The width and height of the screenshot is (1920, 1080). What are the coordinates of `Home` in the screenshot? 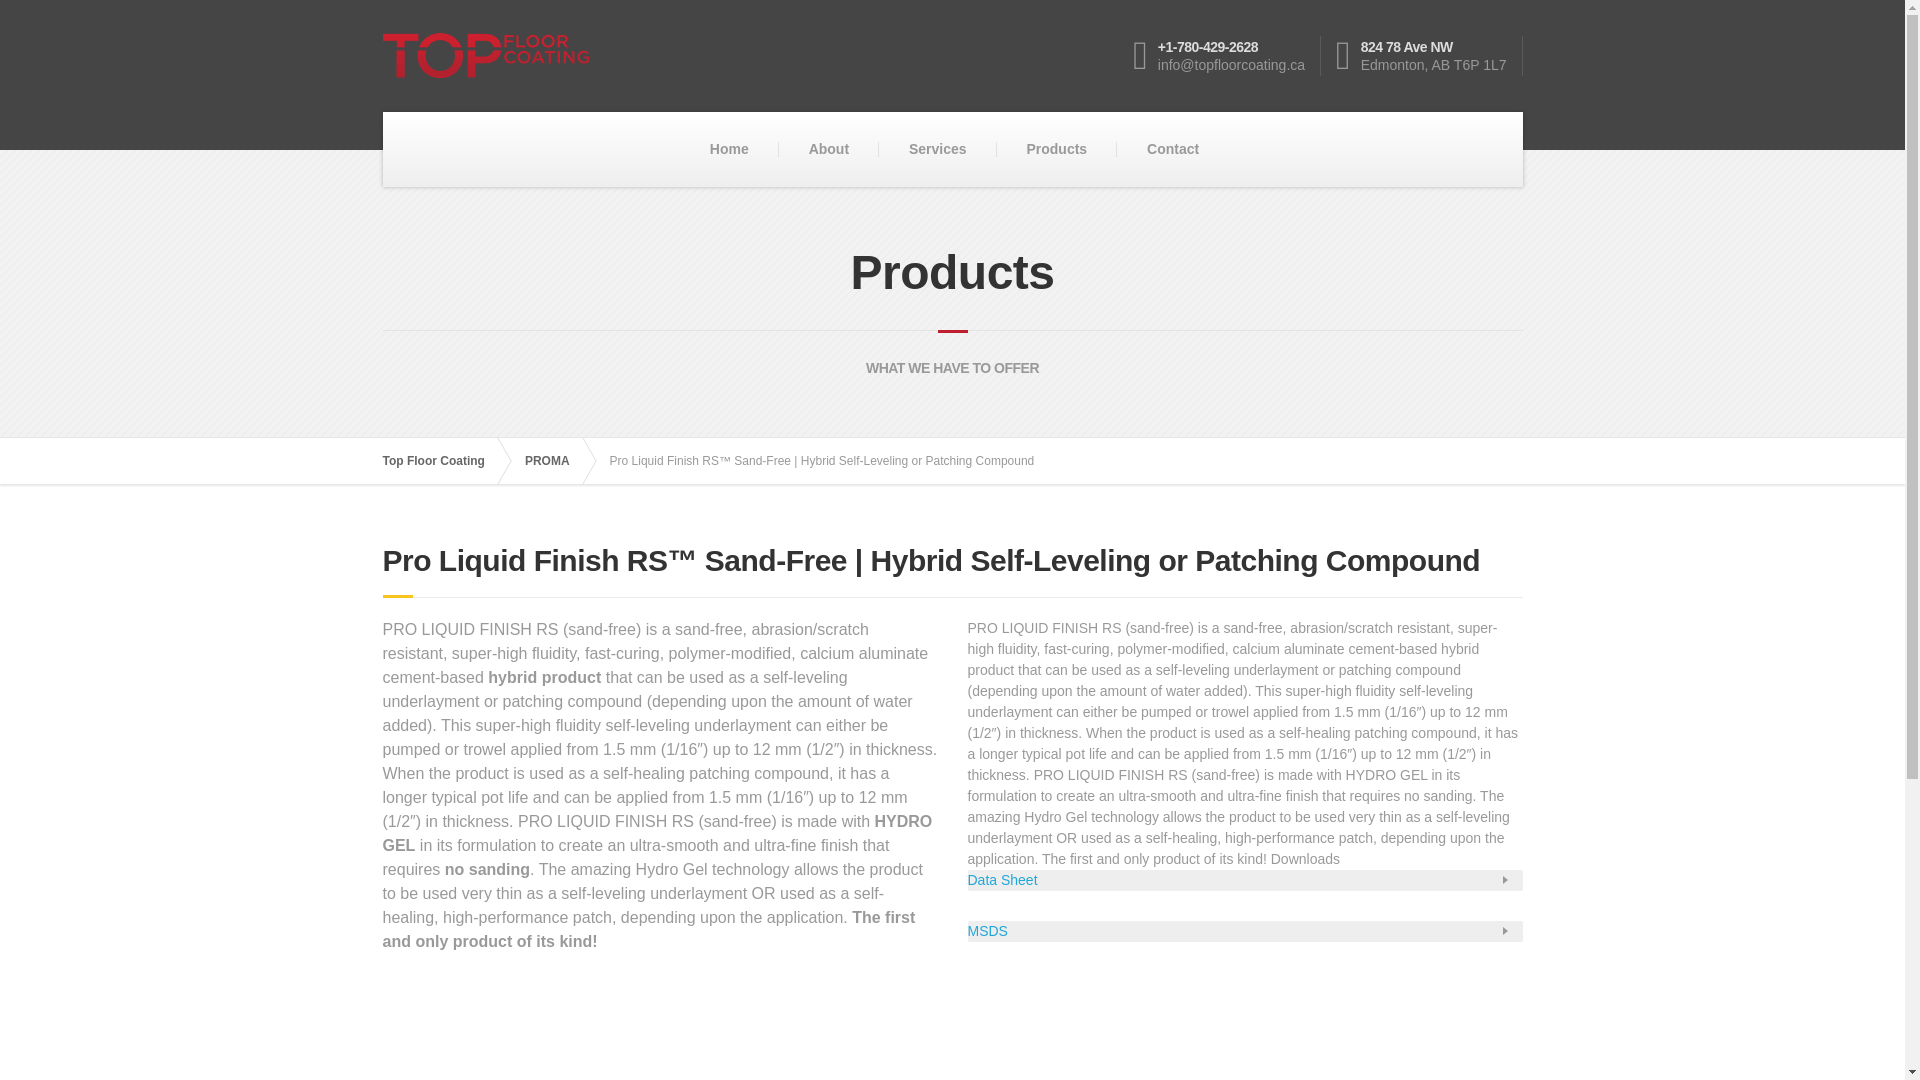 It's located at (442, 460).